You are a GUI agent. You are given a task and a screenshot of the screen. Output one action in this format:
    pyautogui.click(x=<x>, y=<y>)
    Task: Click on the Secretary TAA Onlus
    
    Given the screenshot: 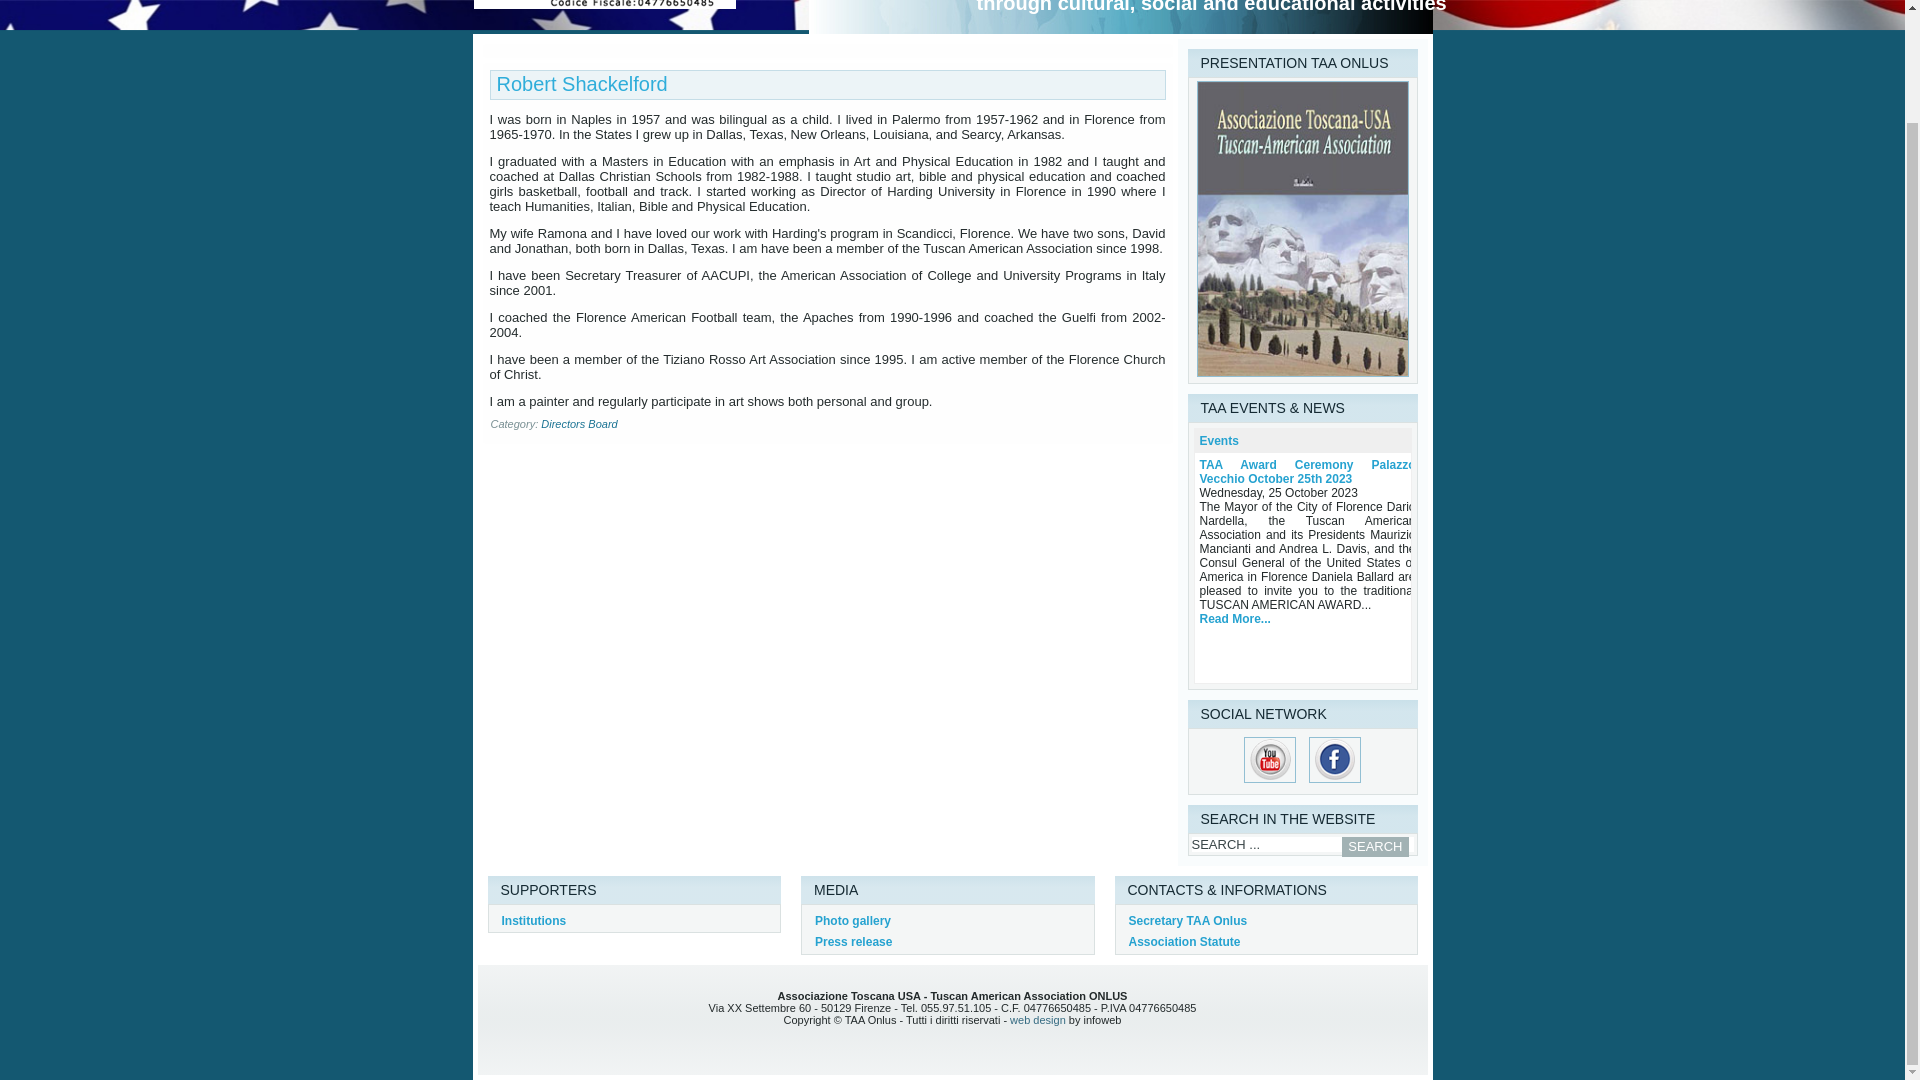 What is the action you would take?
    pyautogui.click(x=1187, y=920)
    